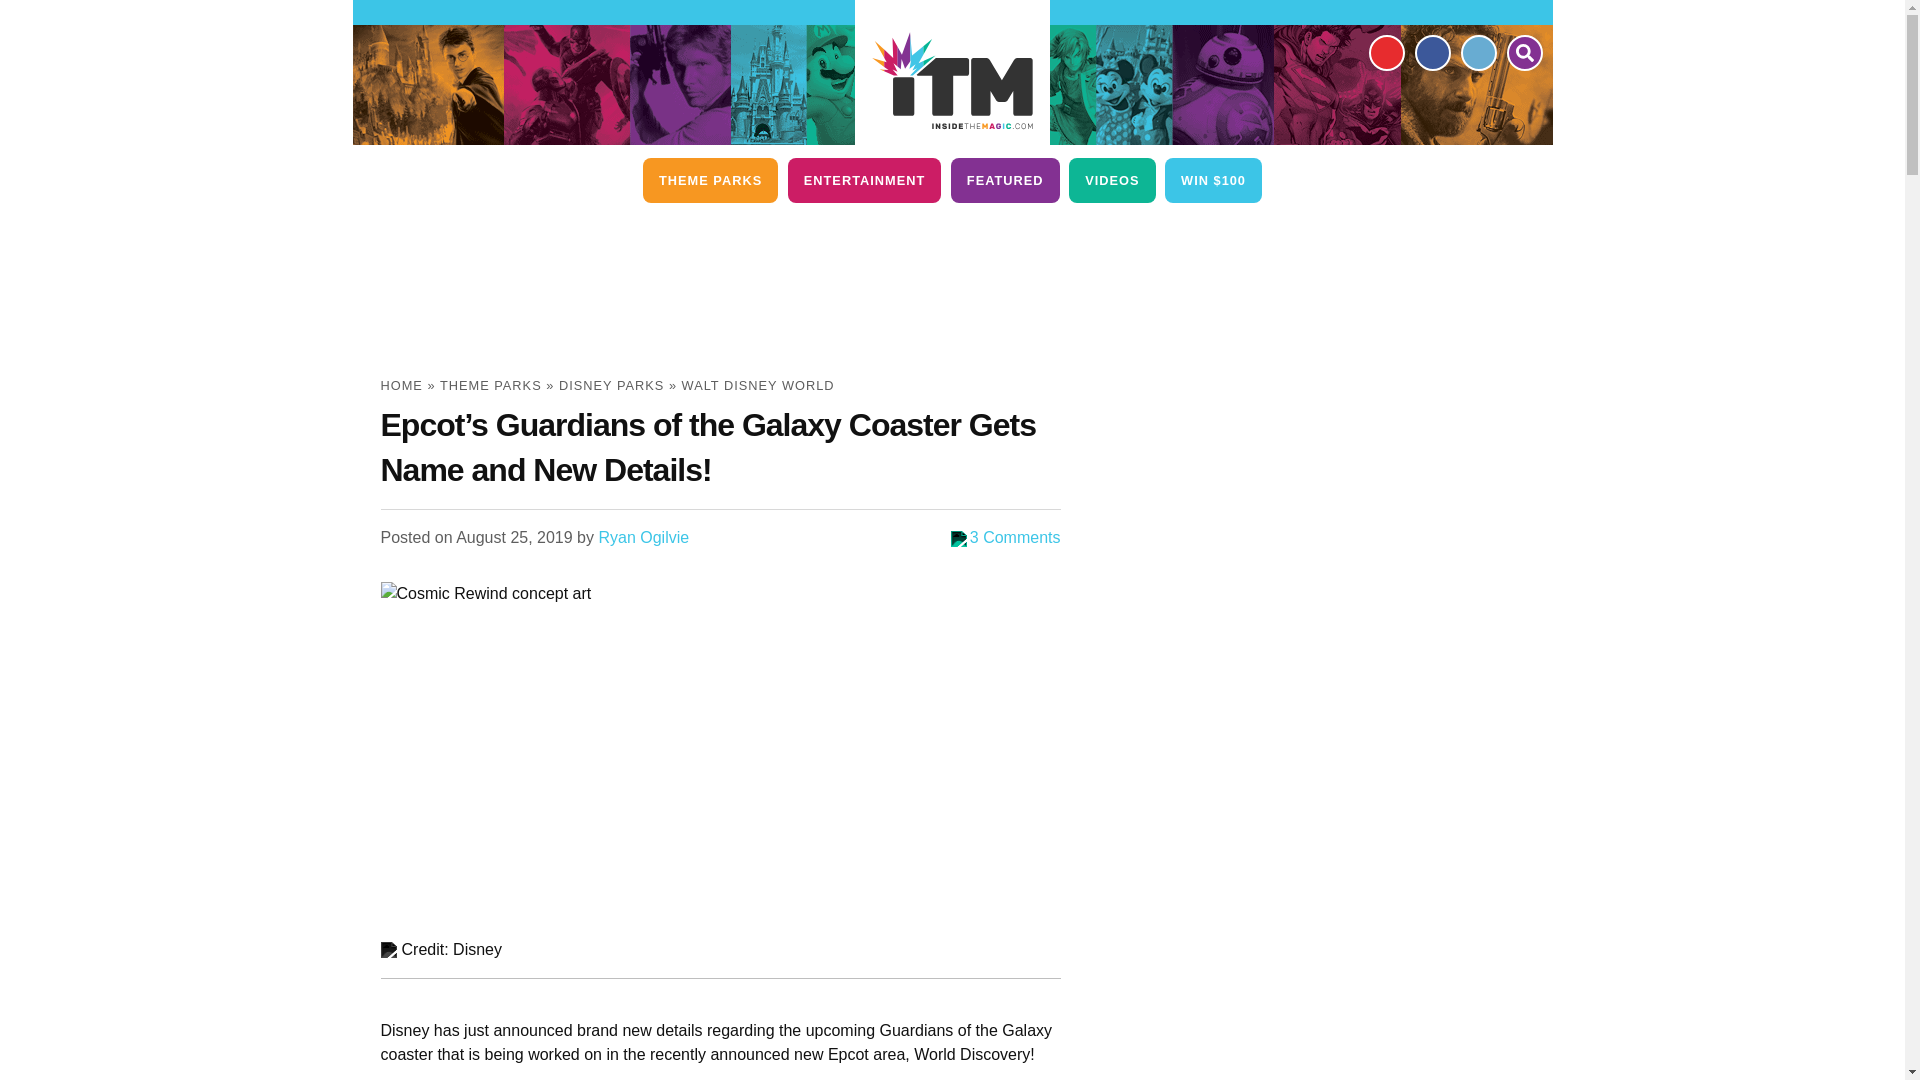  I want to click on Search, so click(1523, 52).